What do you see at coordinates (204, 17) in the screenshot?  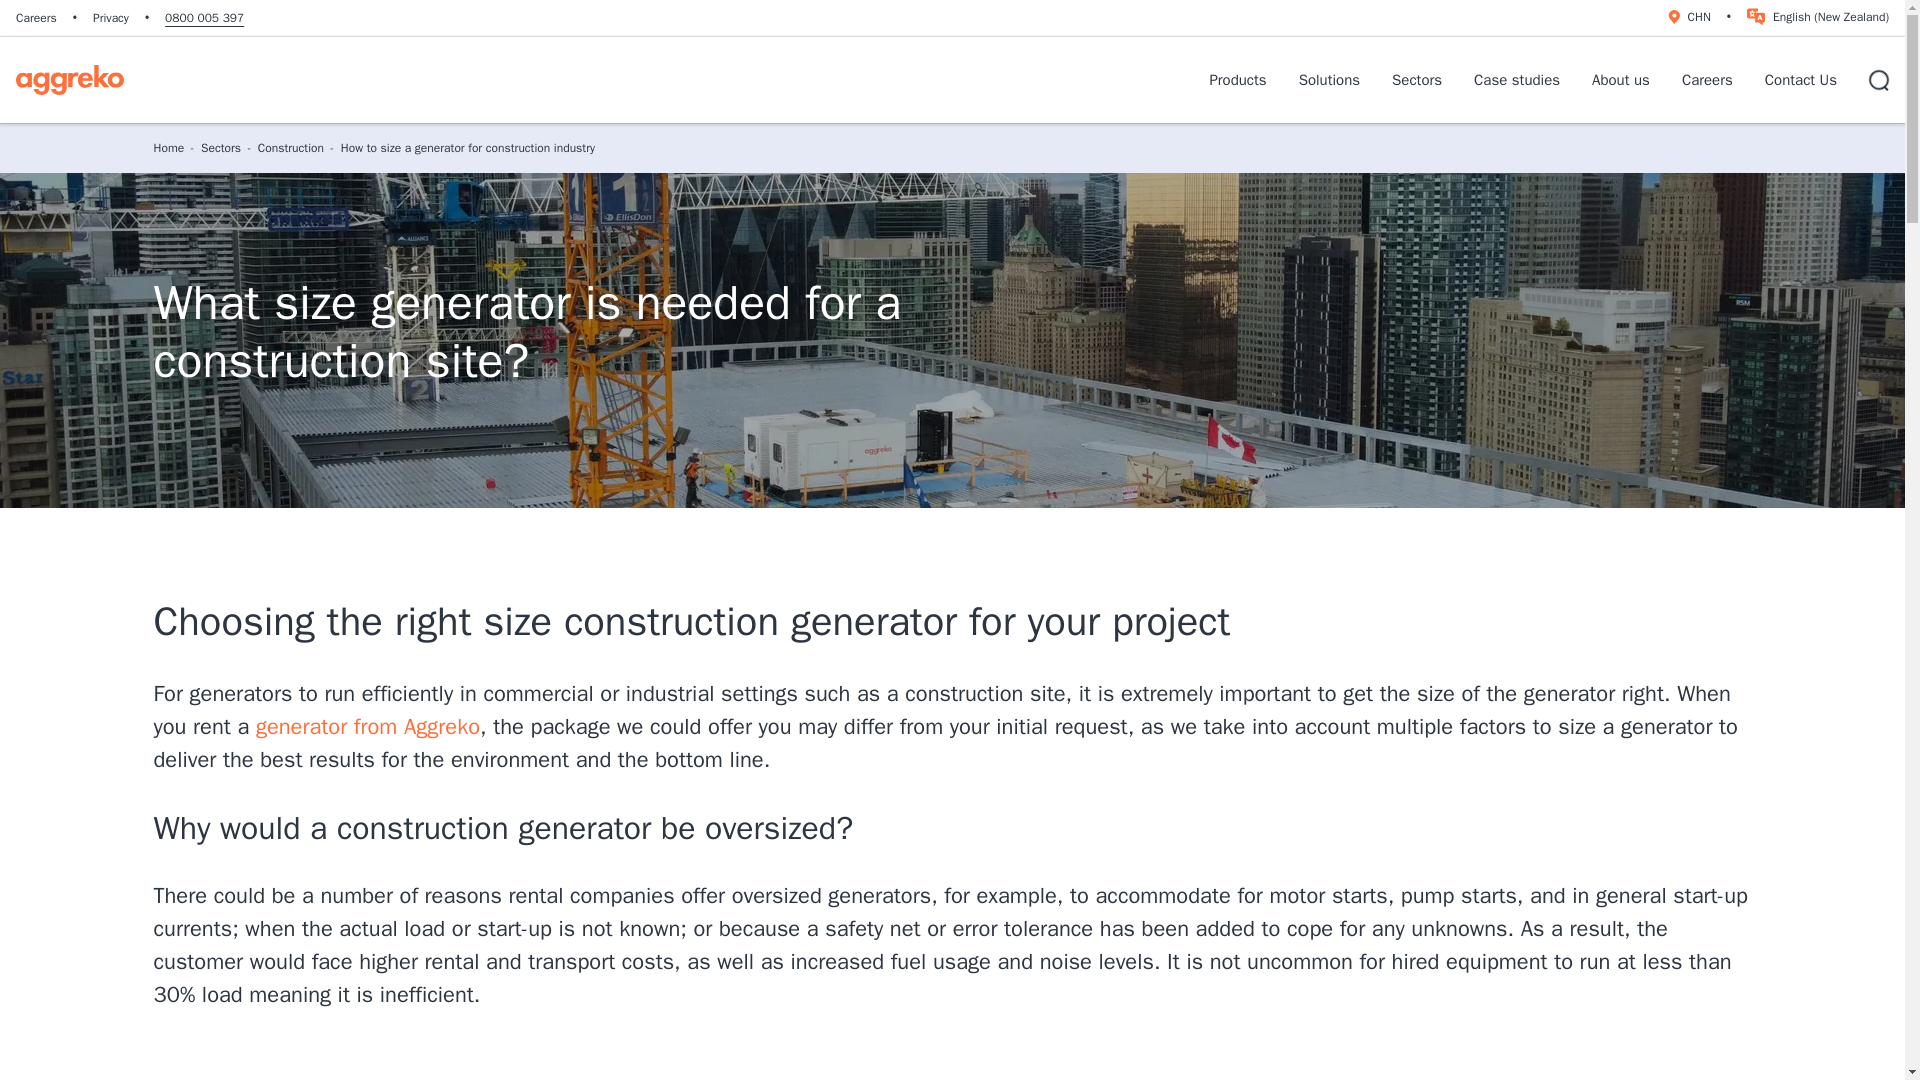 I see `0800 005 397` at bounding box center [204, 17].